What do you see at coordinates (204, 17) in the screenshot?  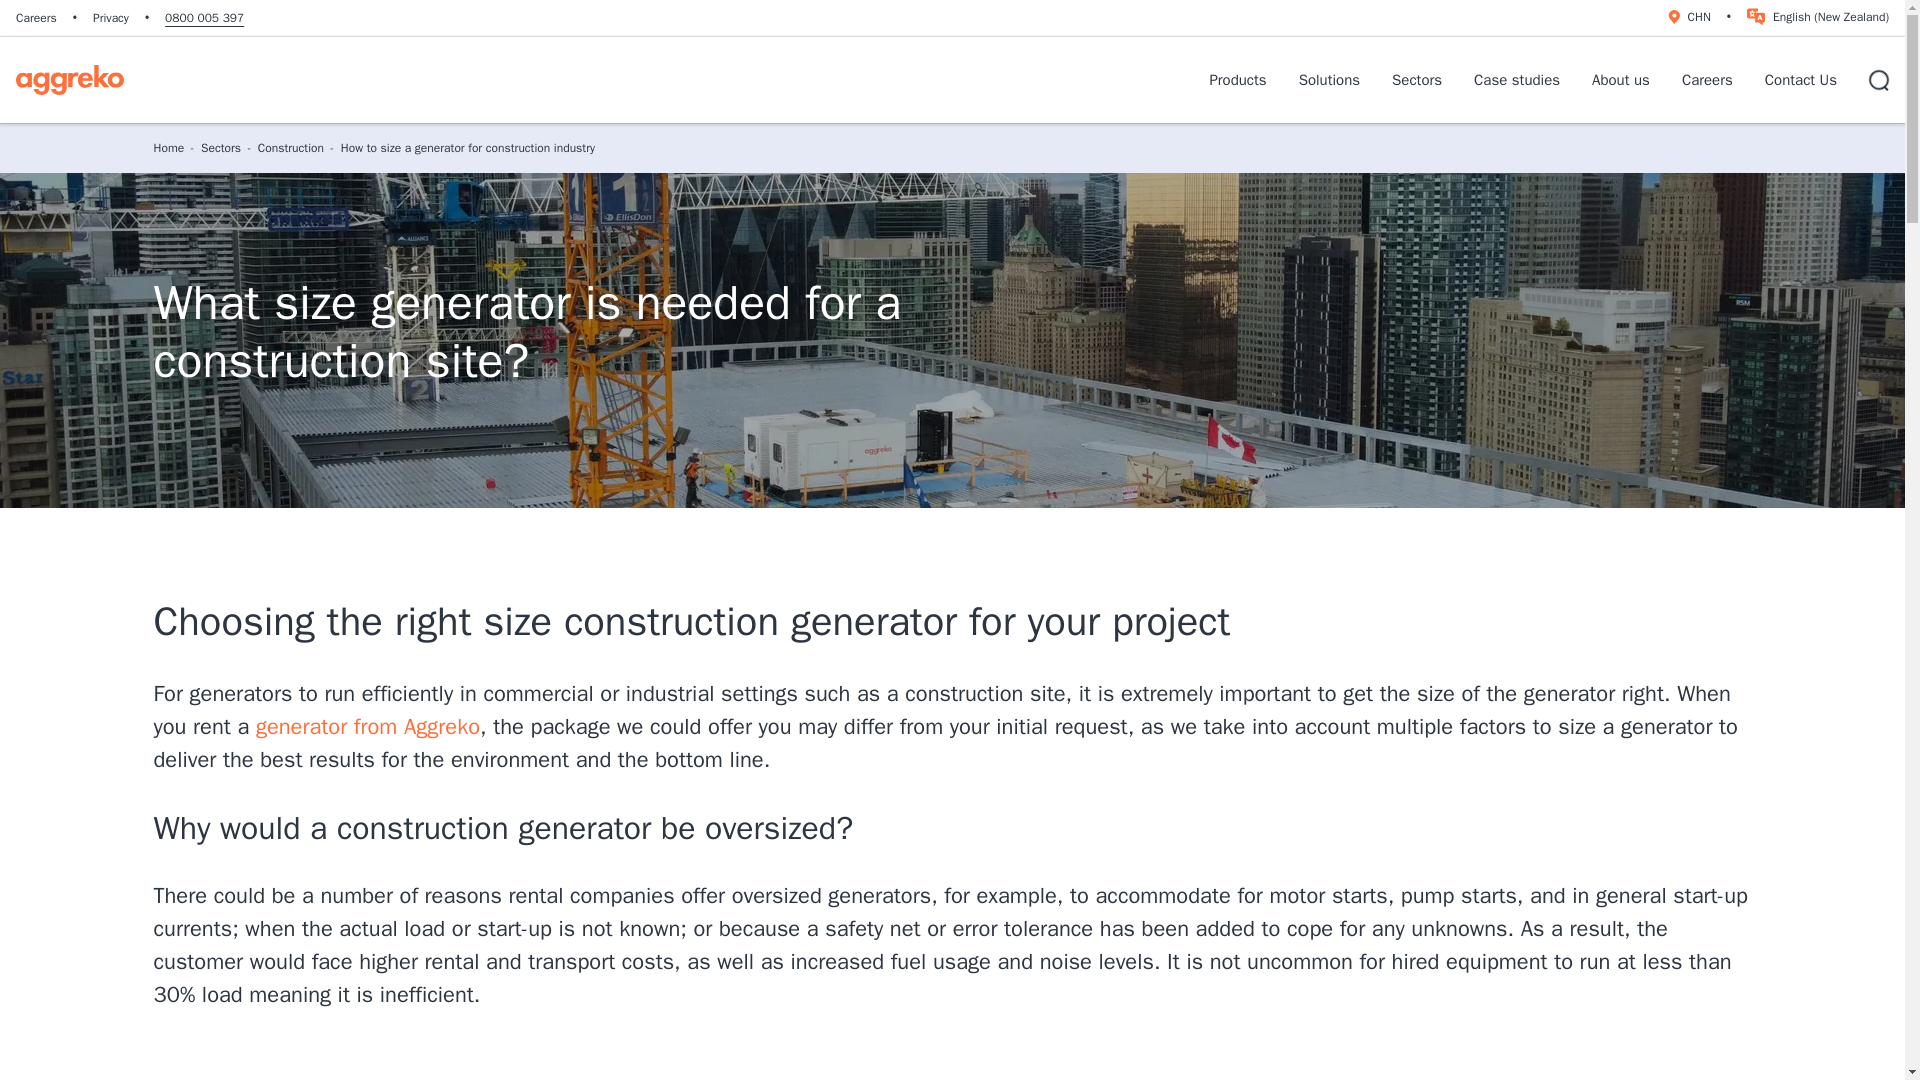 I see `0800 005 397` at bounding box center [204, 17].